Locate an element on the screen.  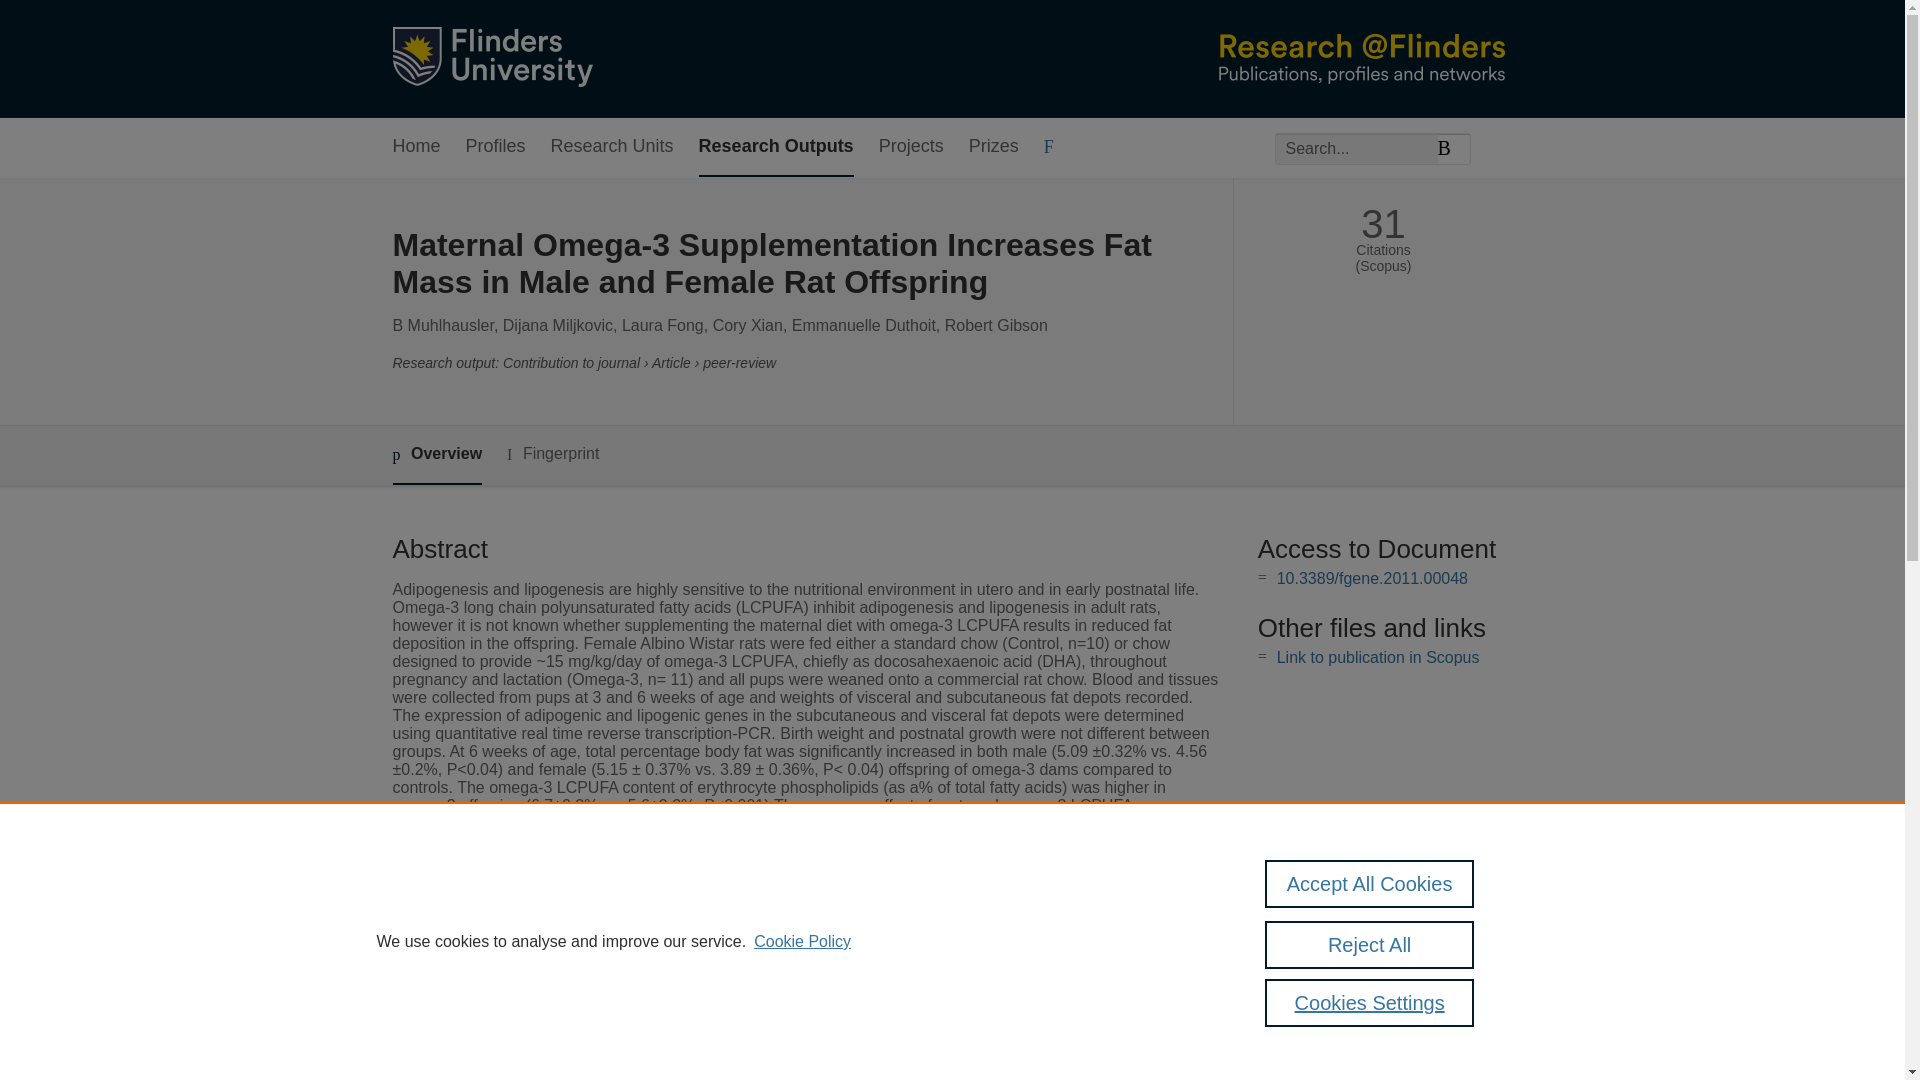
Cookie Policy is located at coordinates (802, 942).